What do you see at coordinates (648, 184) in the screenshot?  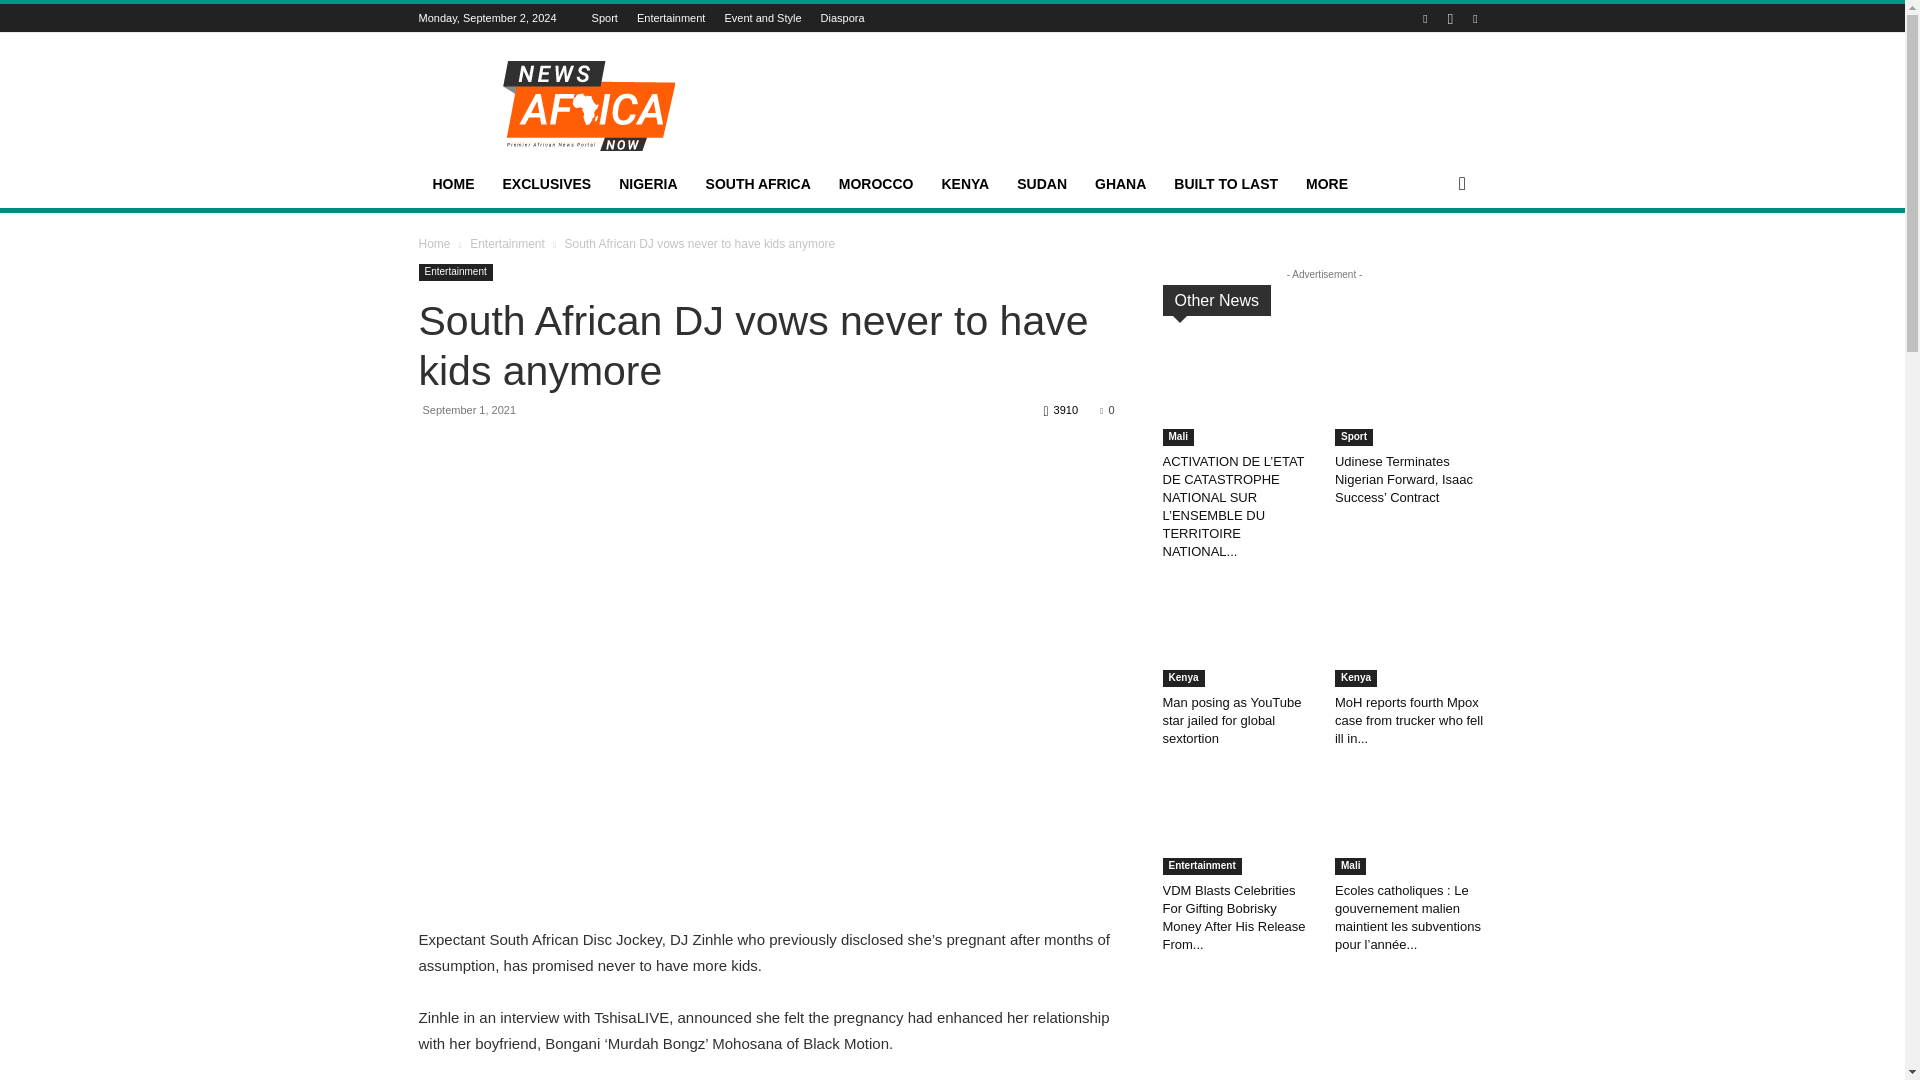 I see `NIGERIA` at bounding box center [648, 184].